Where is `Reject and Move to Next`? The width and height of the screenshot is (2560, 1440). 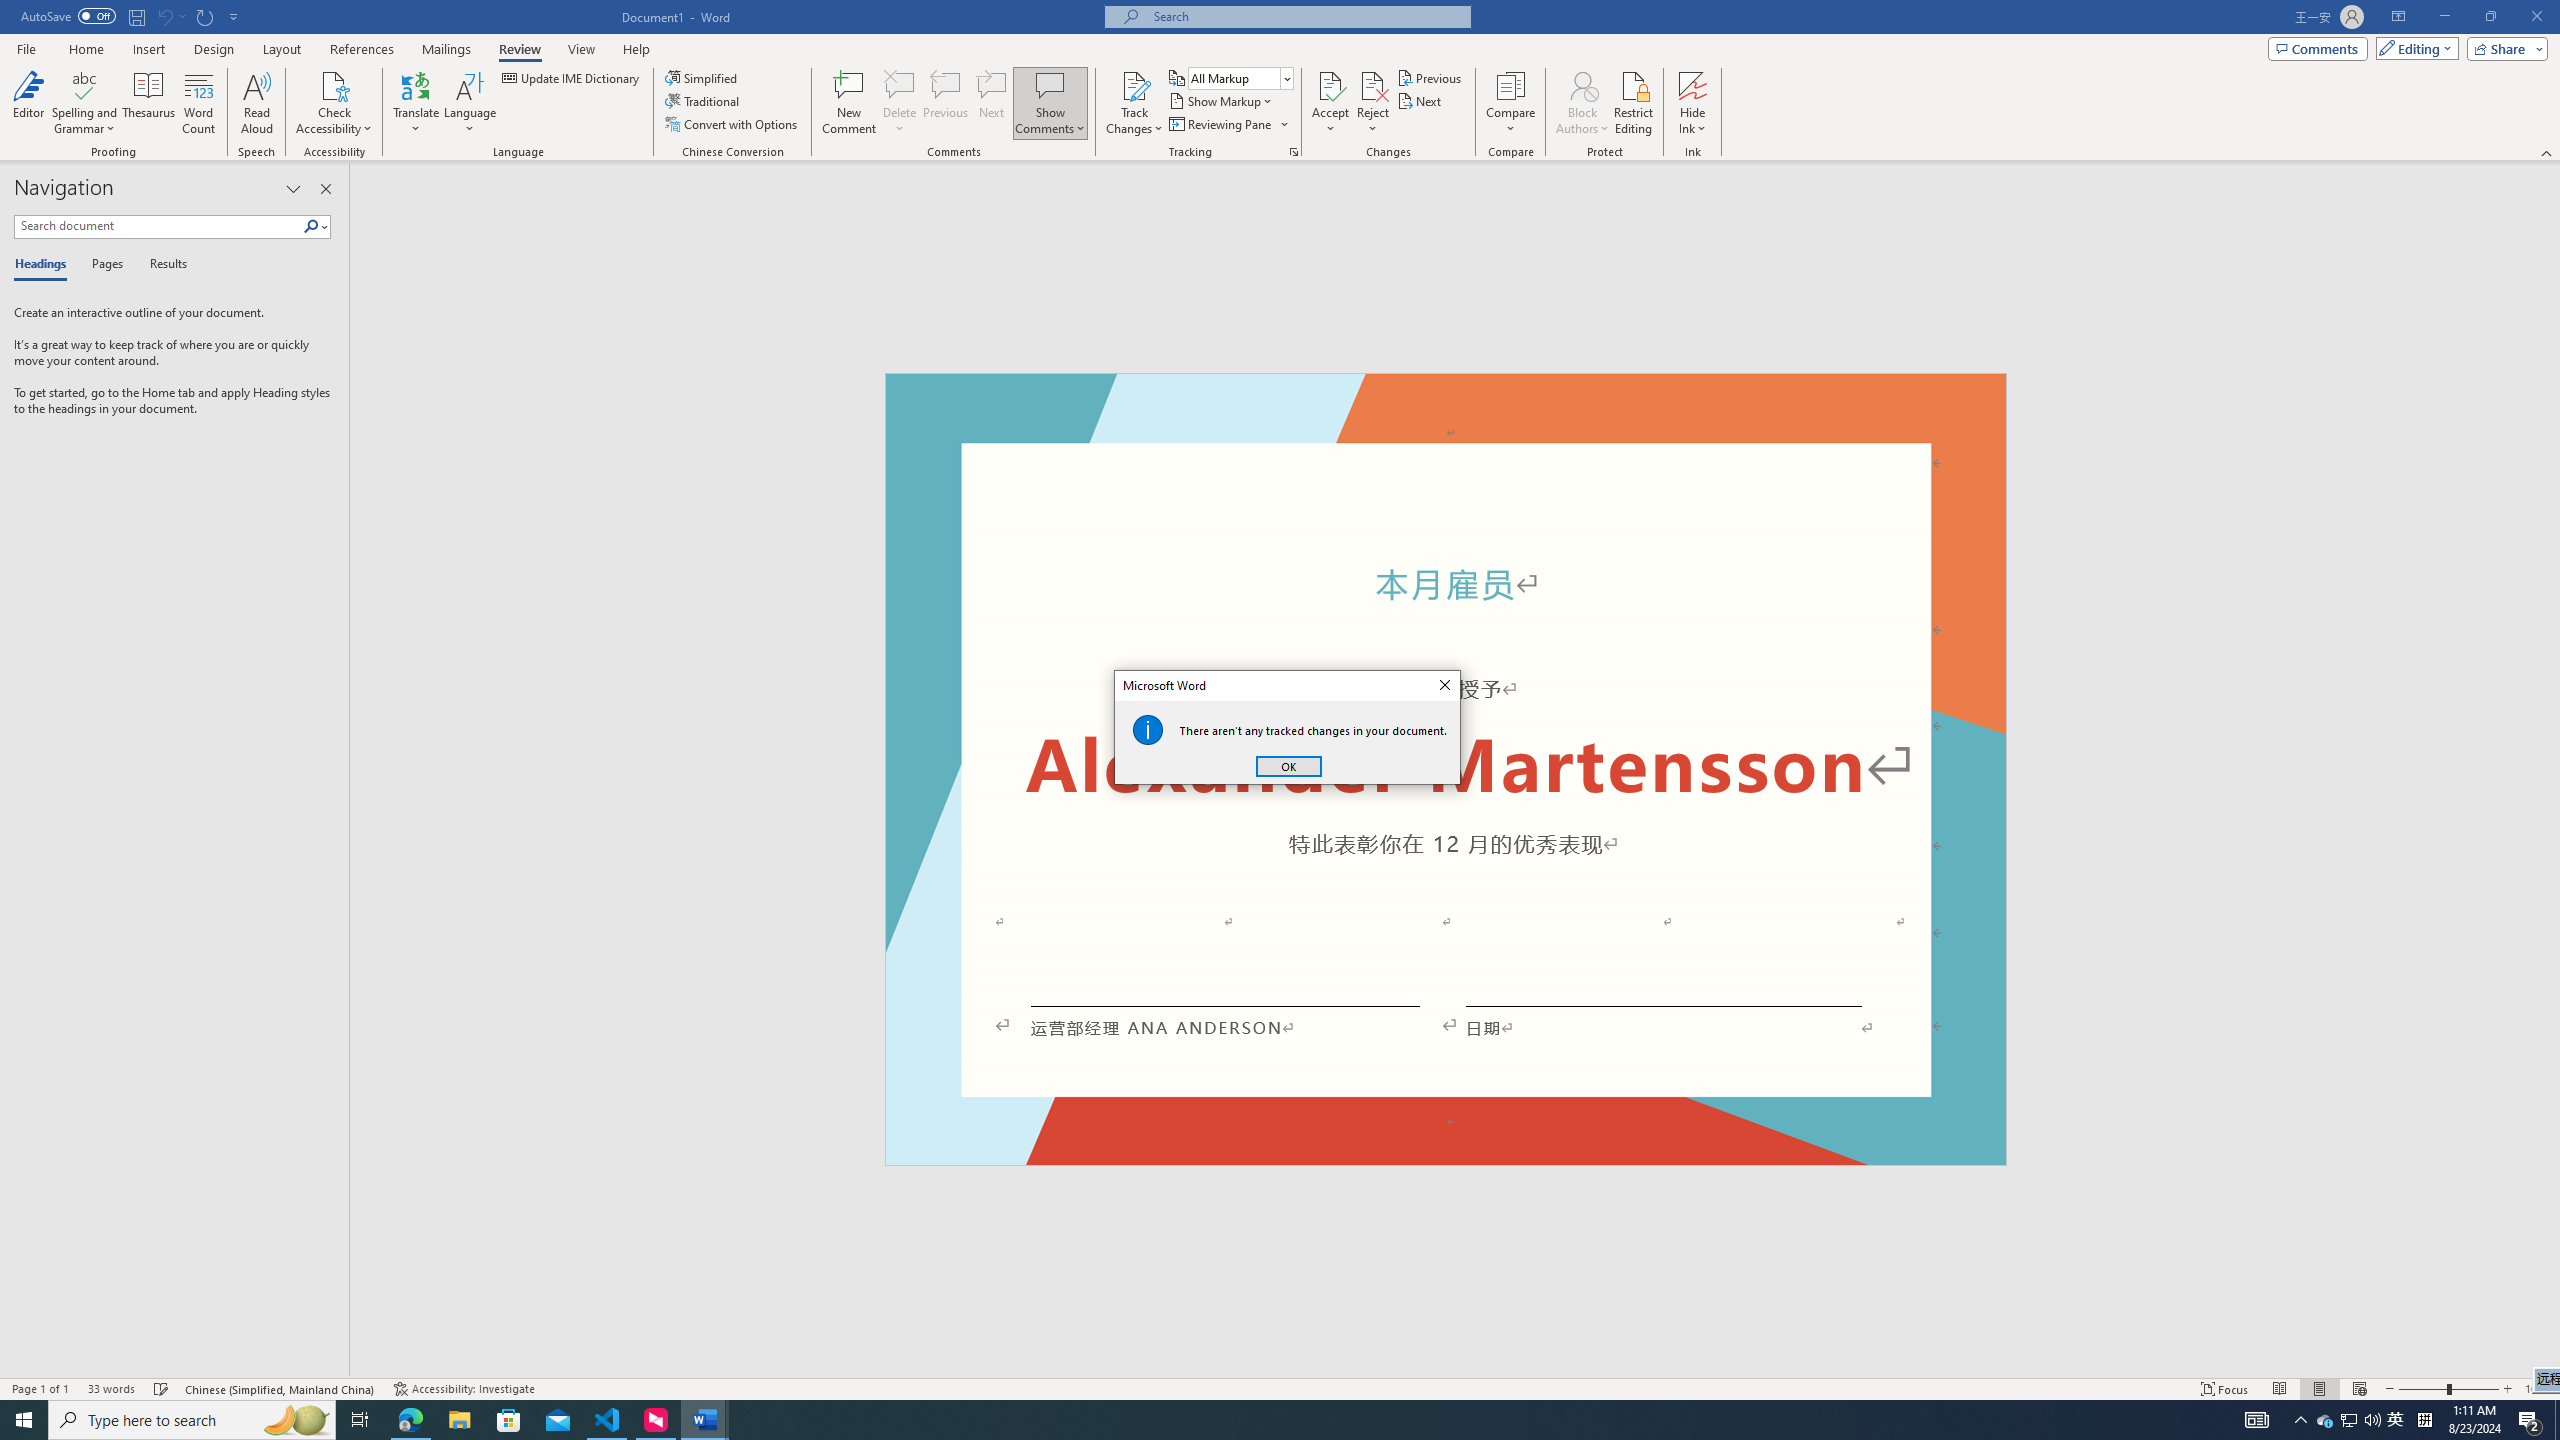 Reject and Move to Next is located at coordinates (1373, 85).